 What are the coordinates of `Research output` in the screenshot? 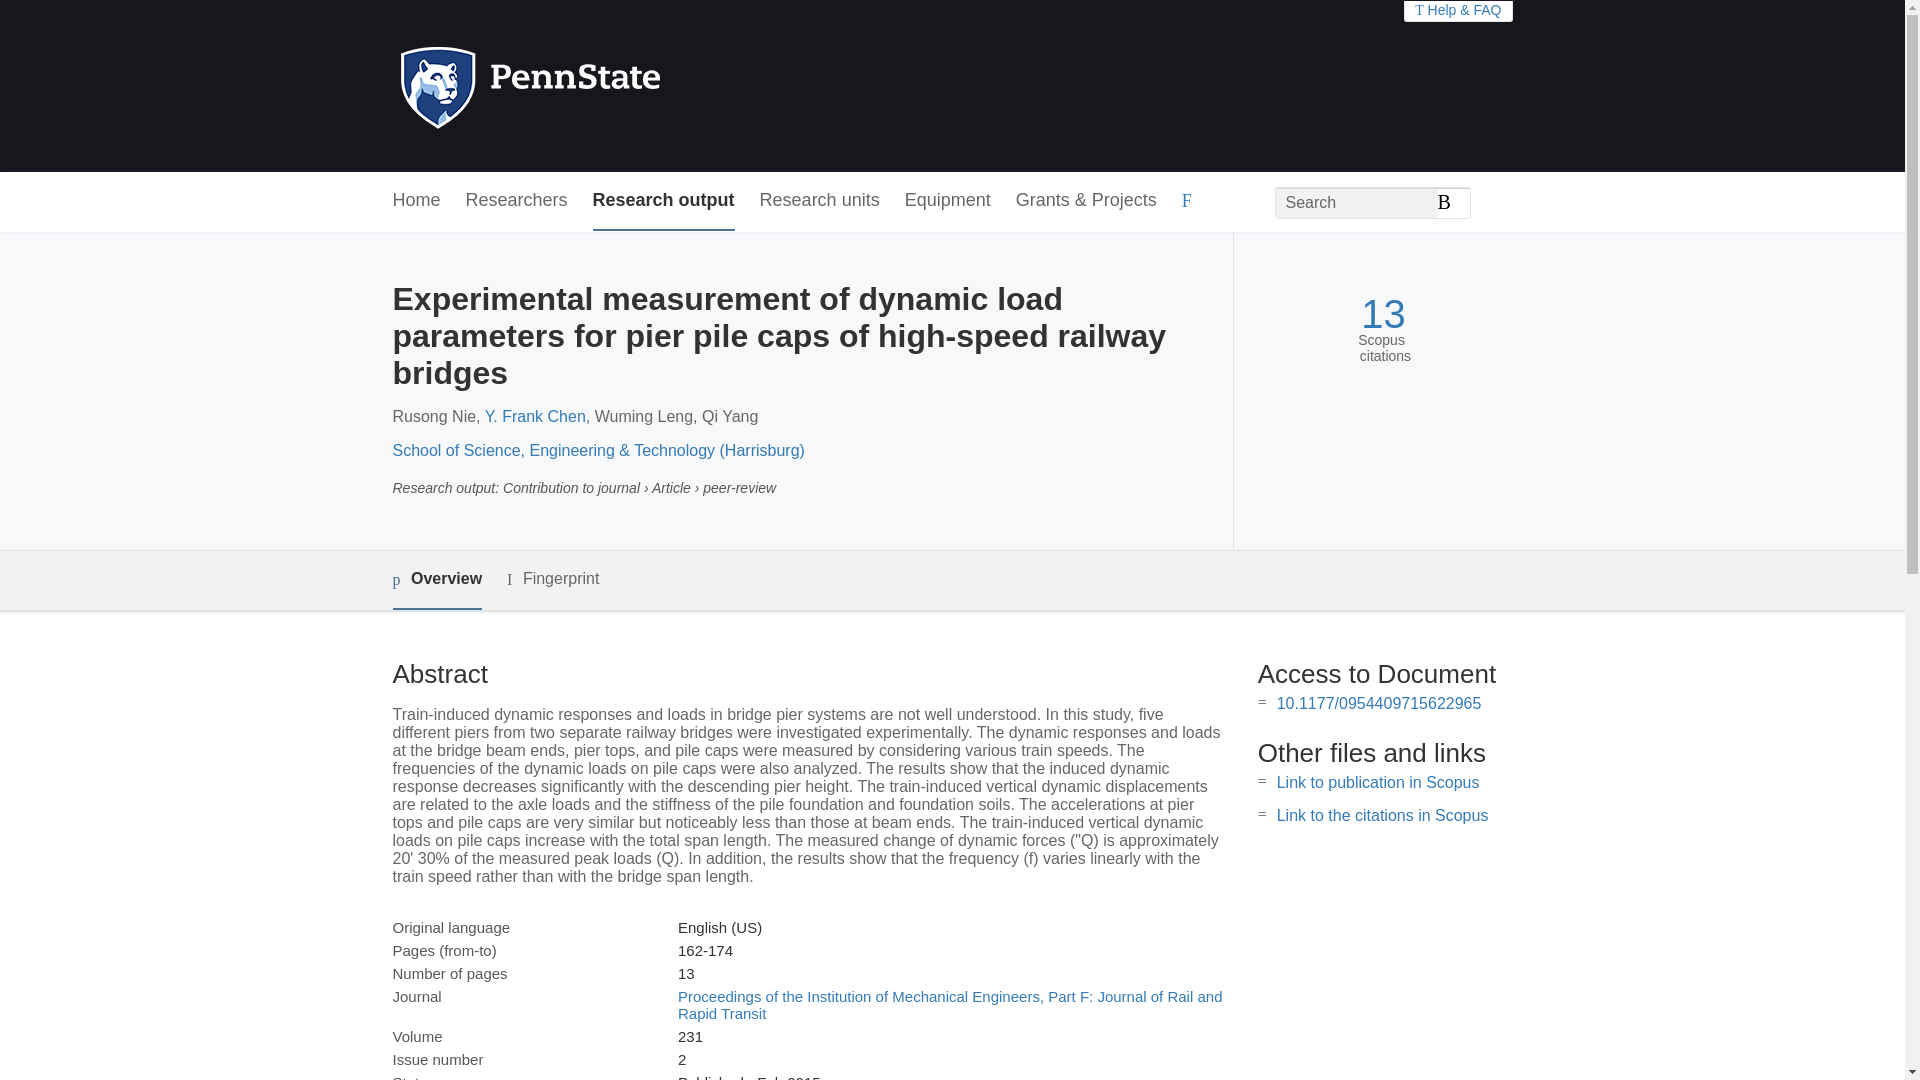 It's located at (664, 201).